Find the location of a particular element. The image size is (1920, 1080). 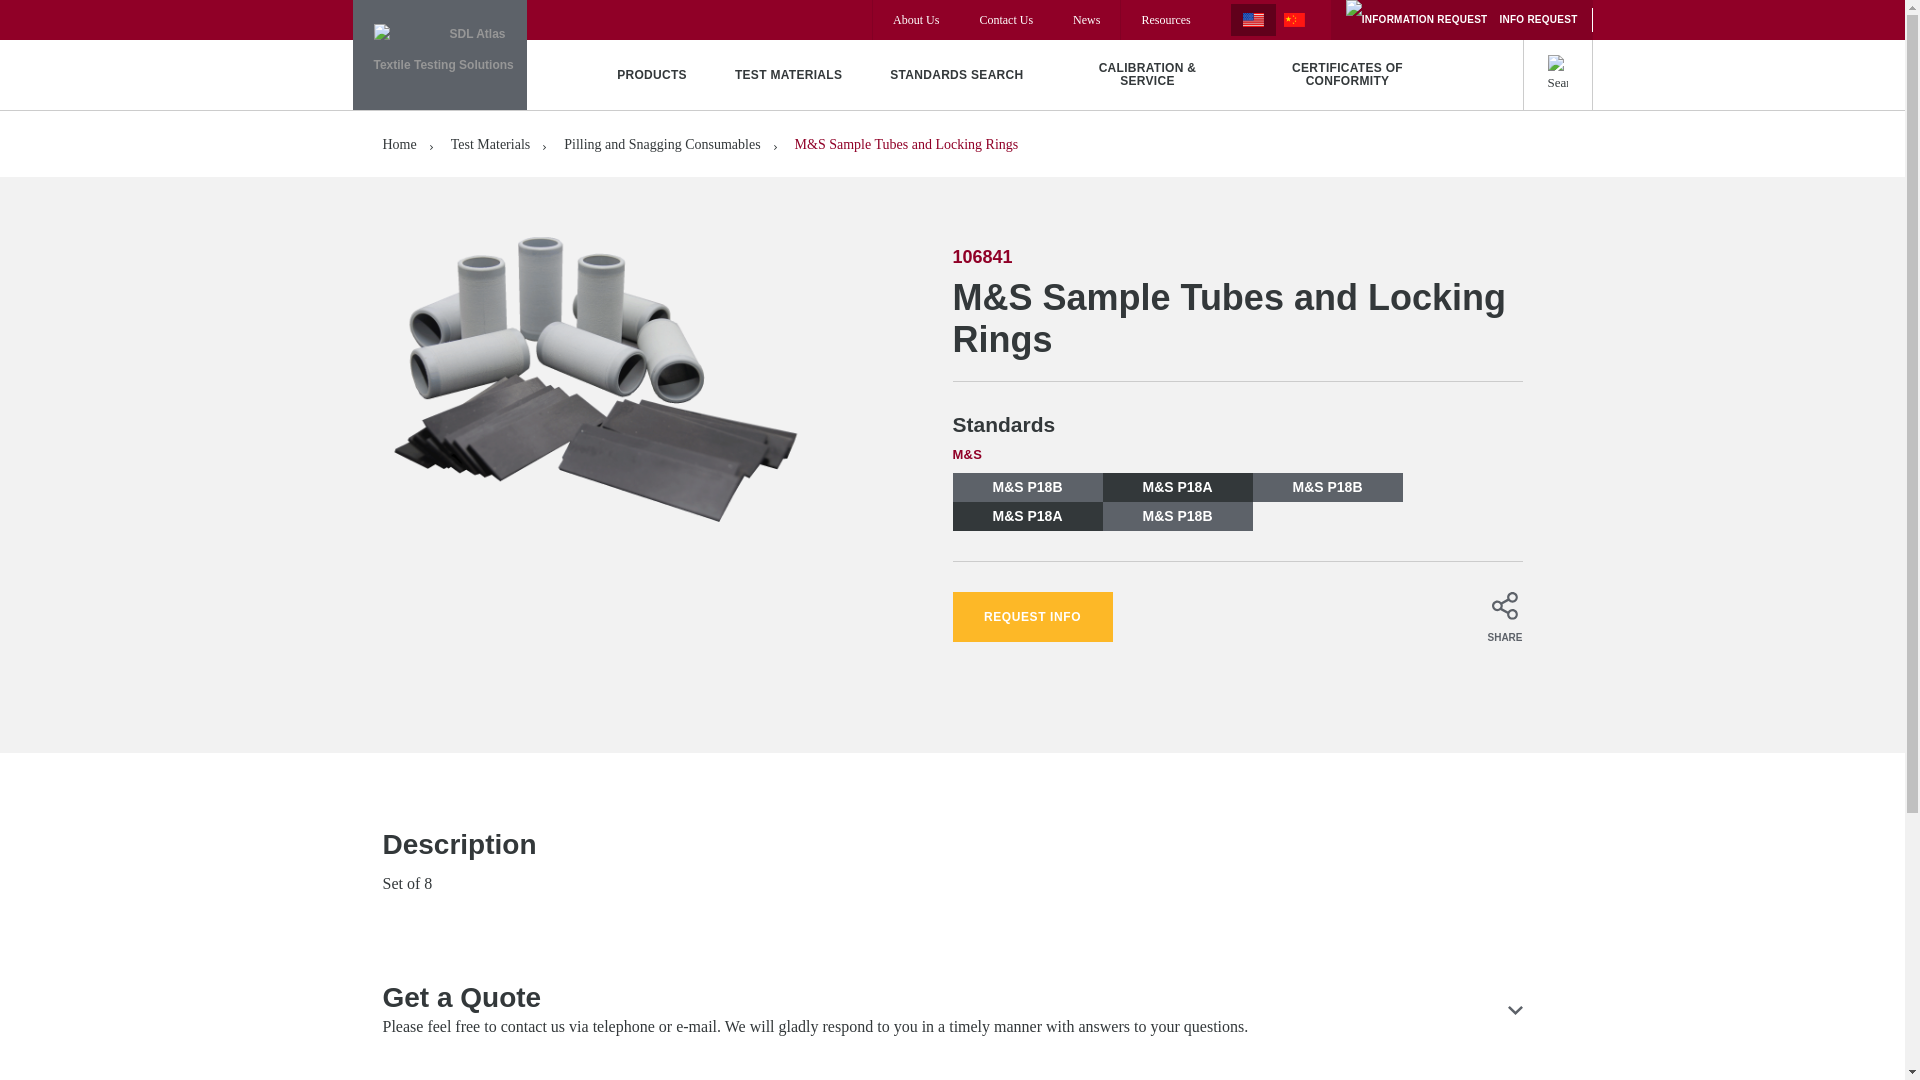

News is located at coordinates (1086, 20).